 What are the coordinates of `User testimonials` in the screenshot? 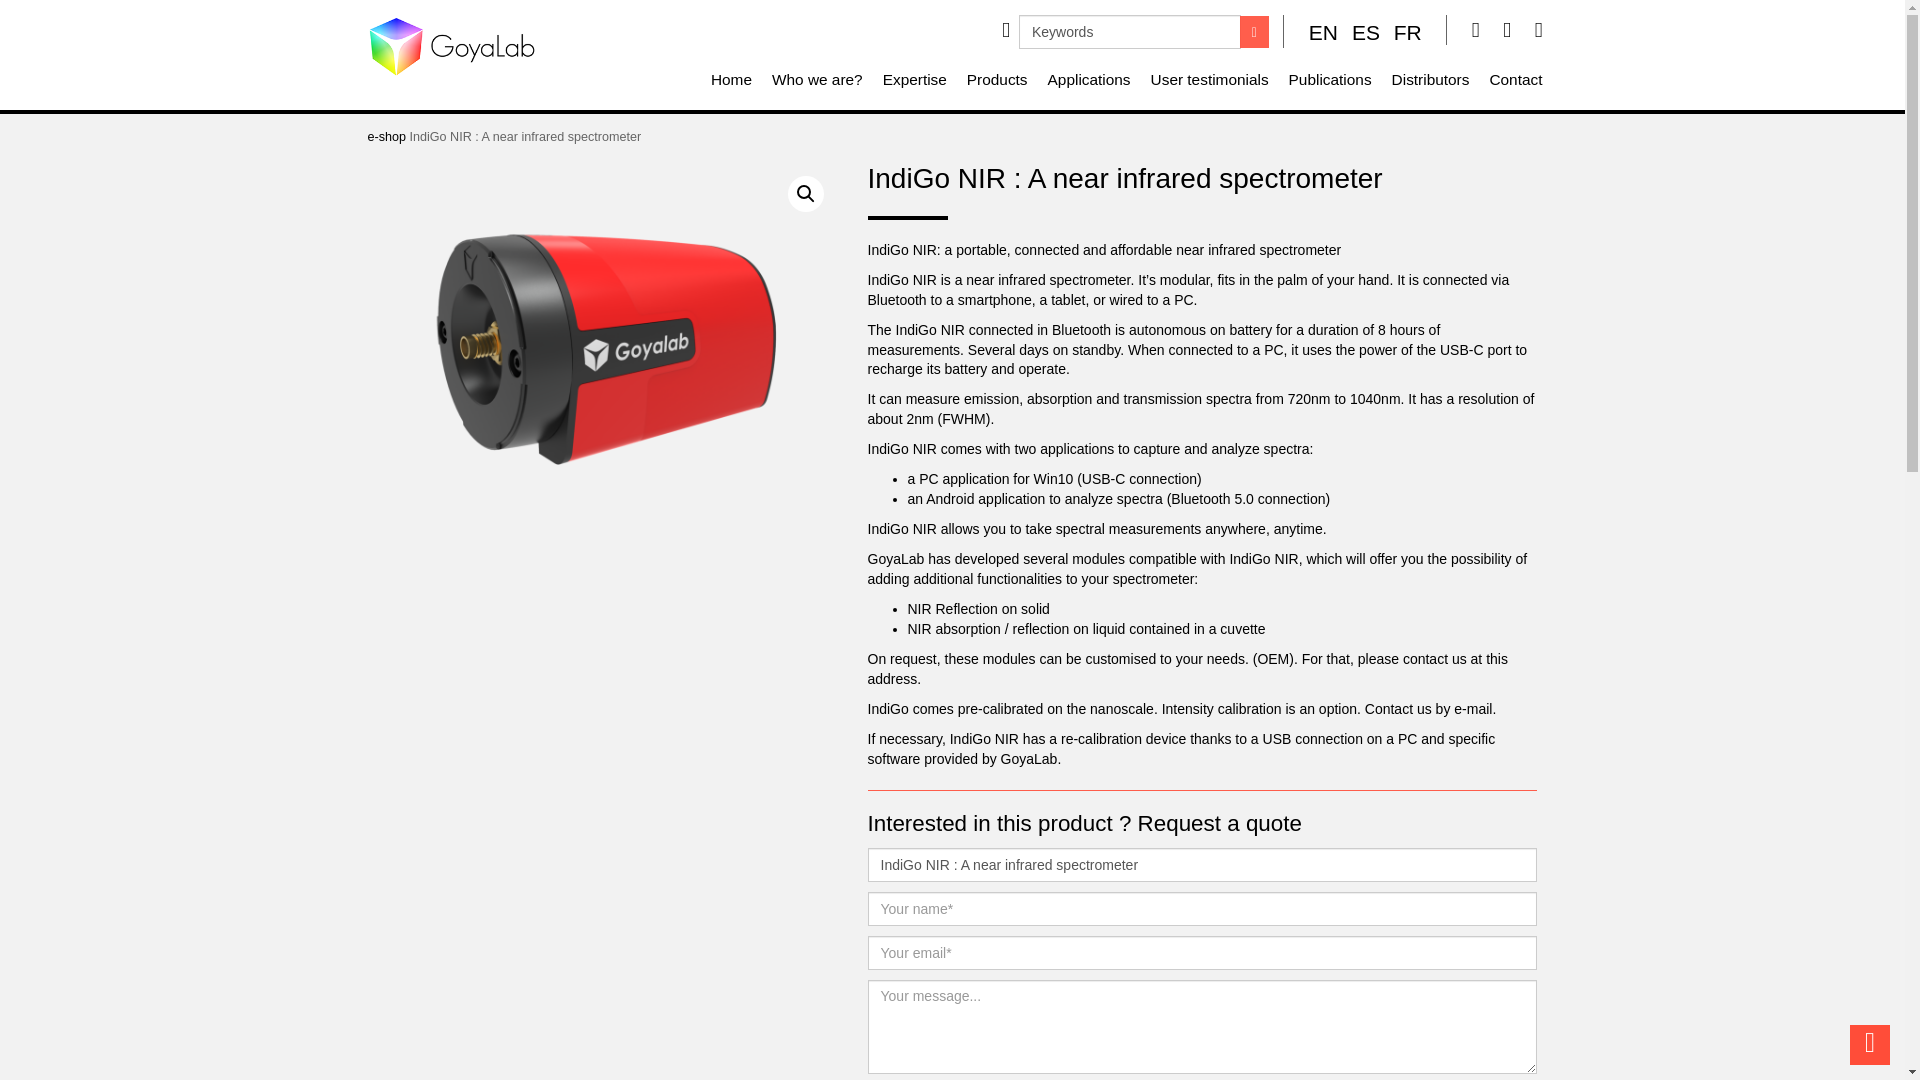 It's located at (1209, 82).